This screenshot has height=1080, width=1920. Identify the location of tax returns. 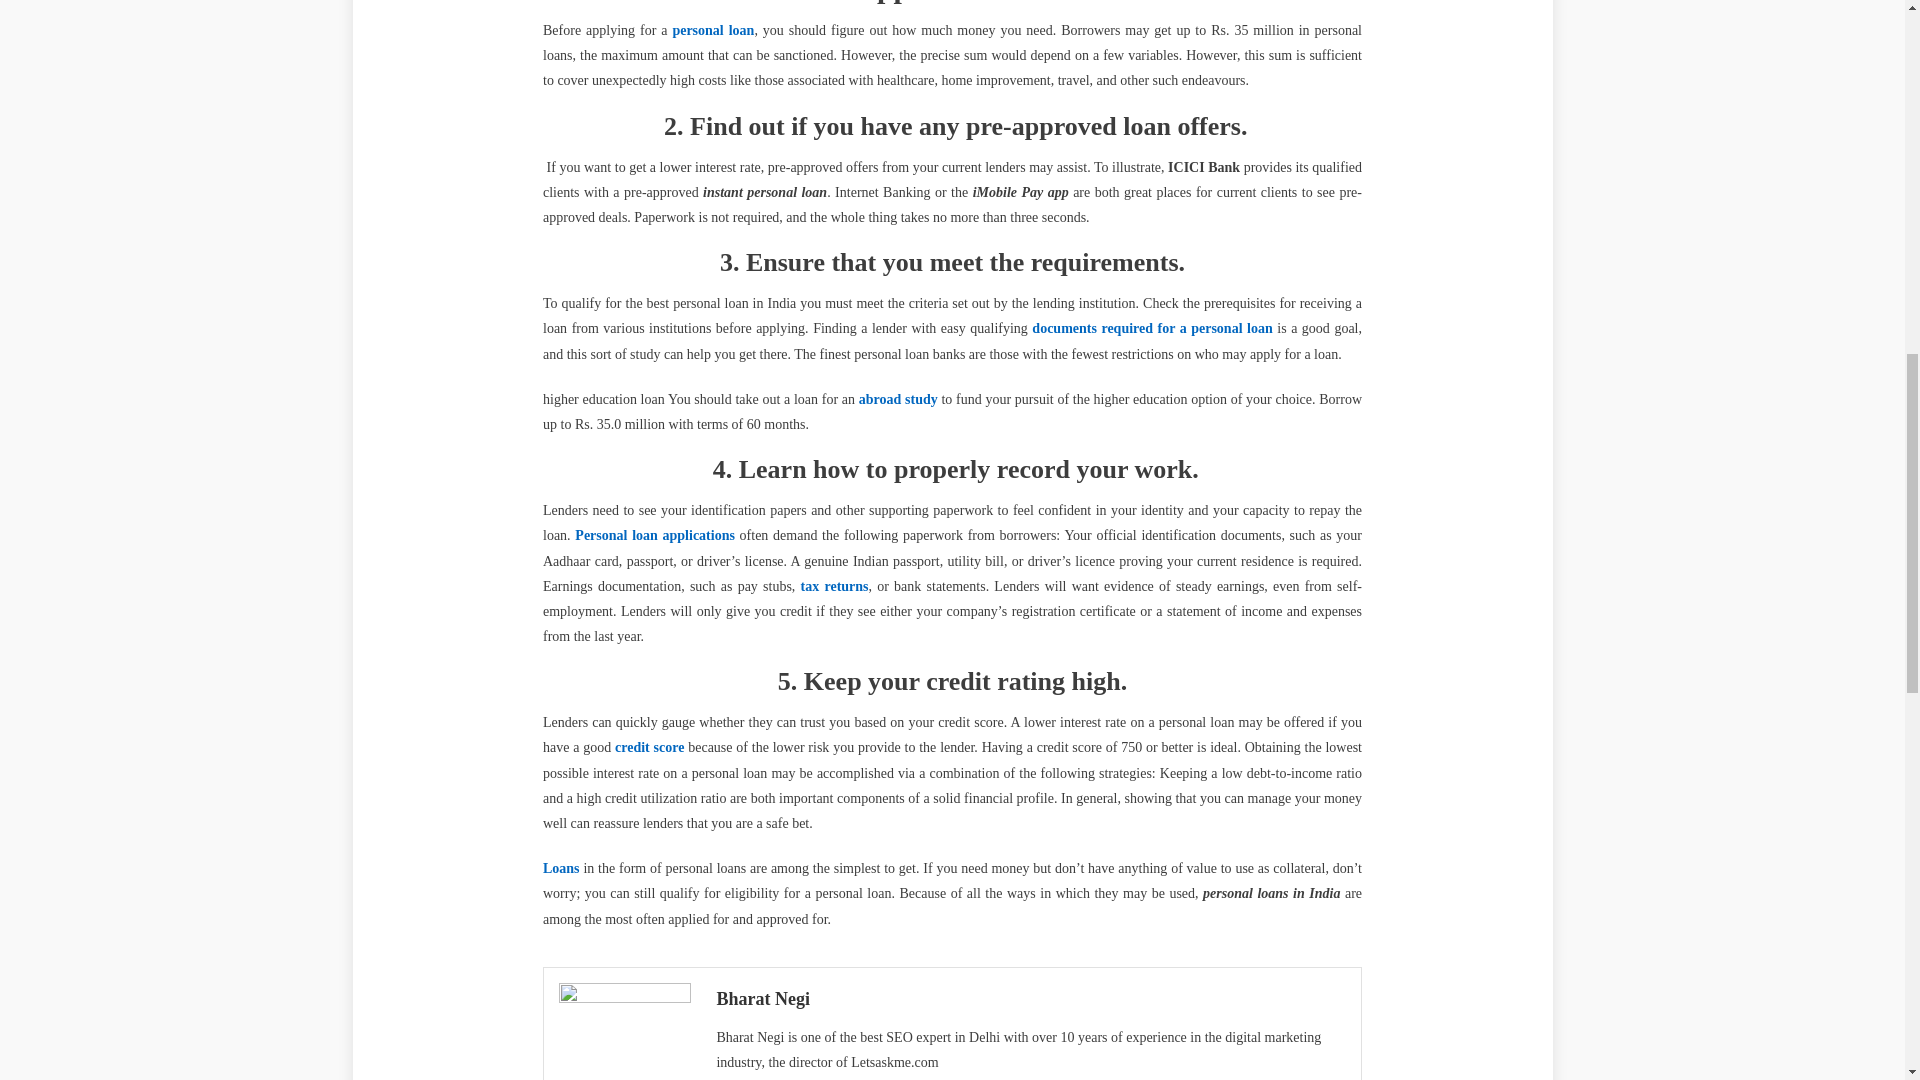
(834, 586).